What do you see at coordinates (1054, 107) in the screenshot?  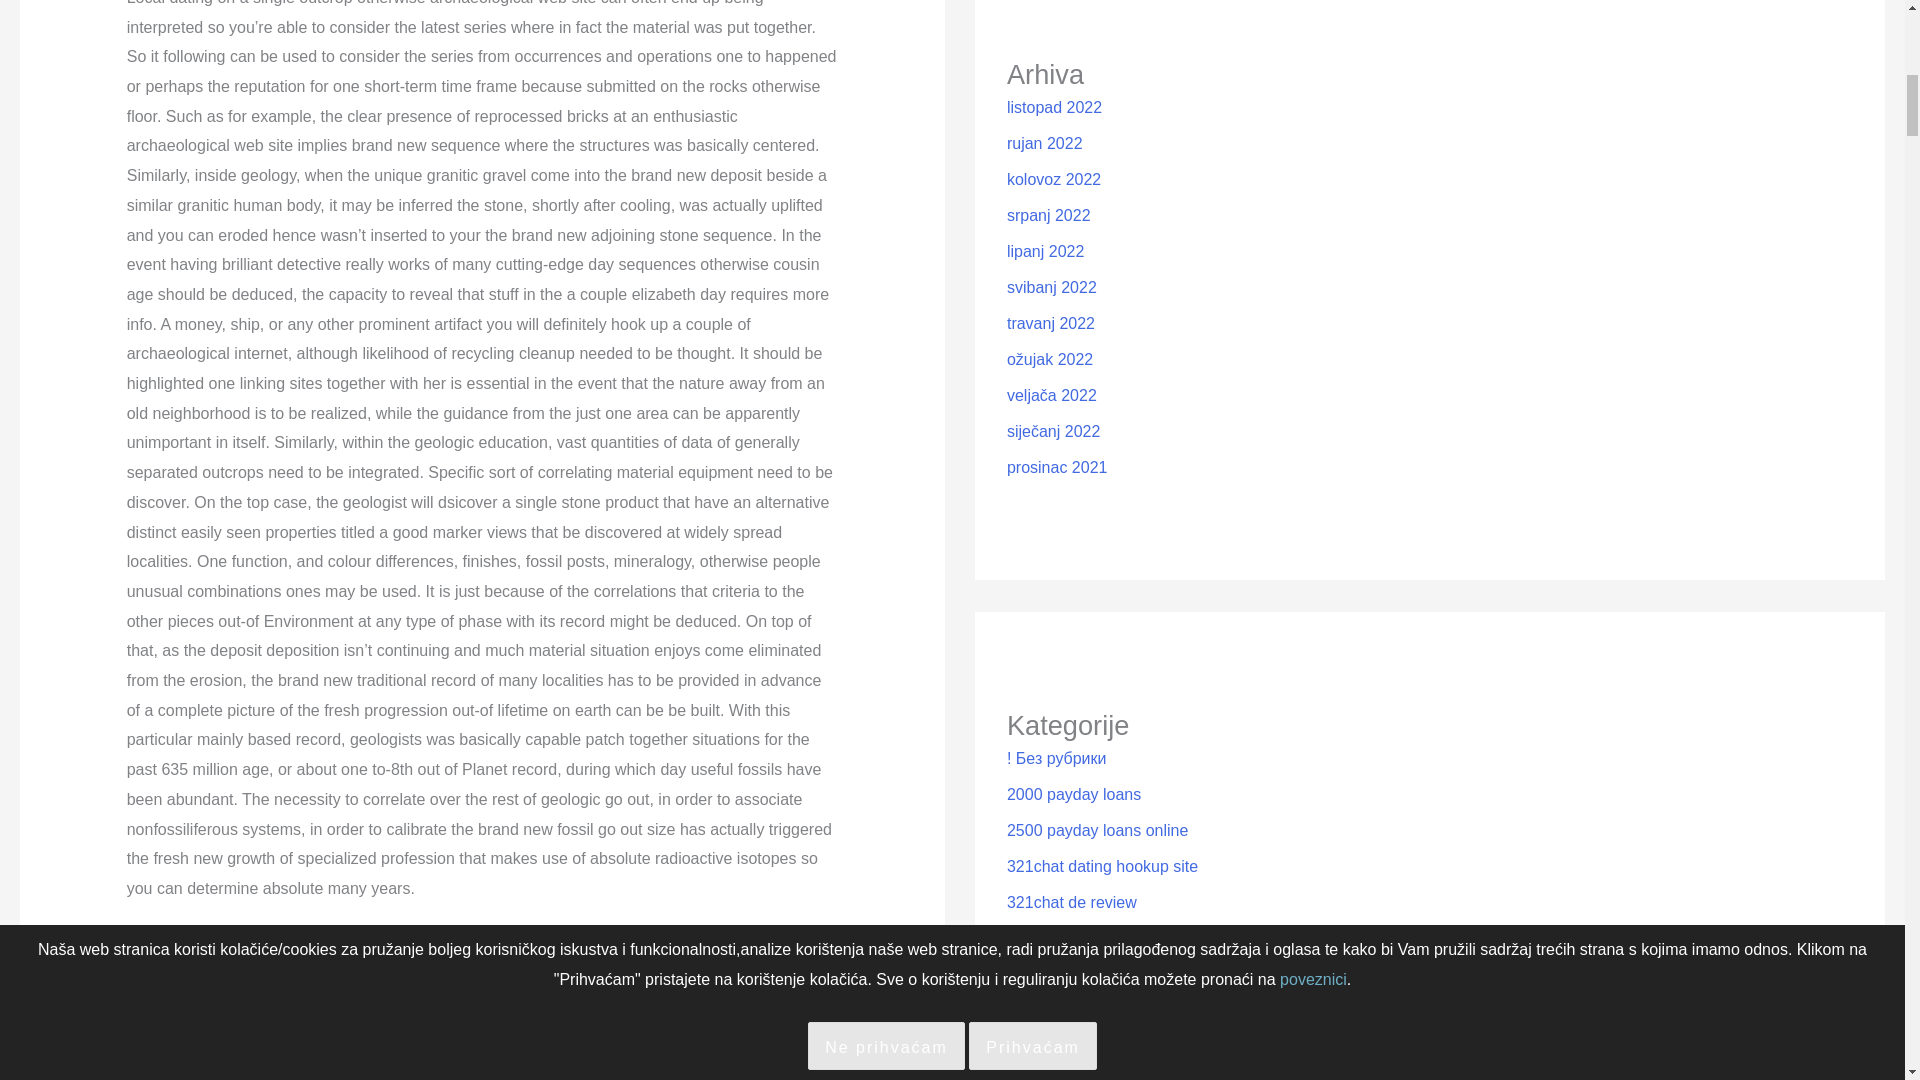 I see `listopad 2022` at bounding box center [1054, 107].